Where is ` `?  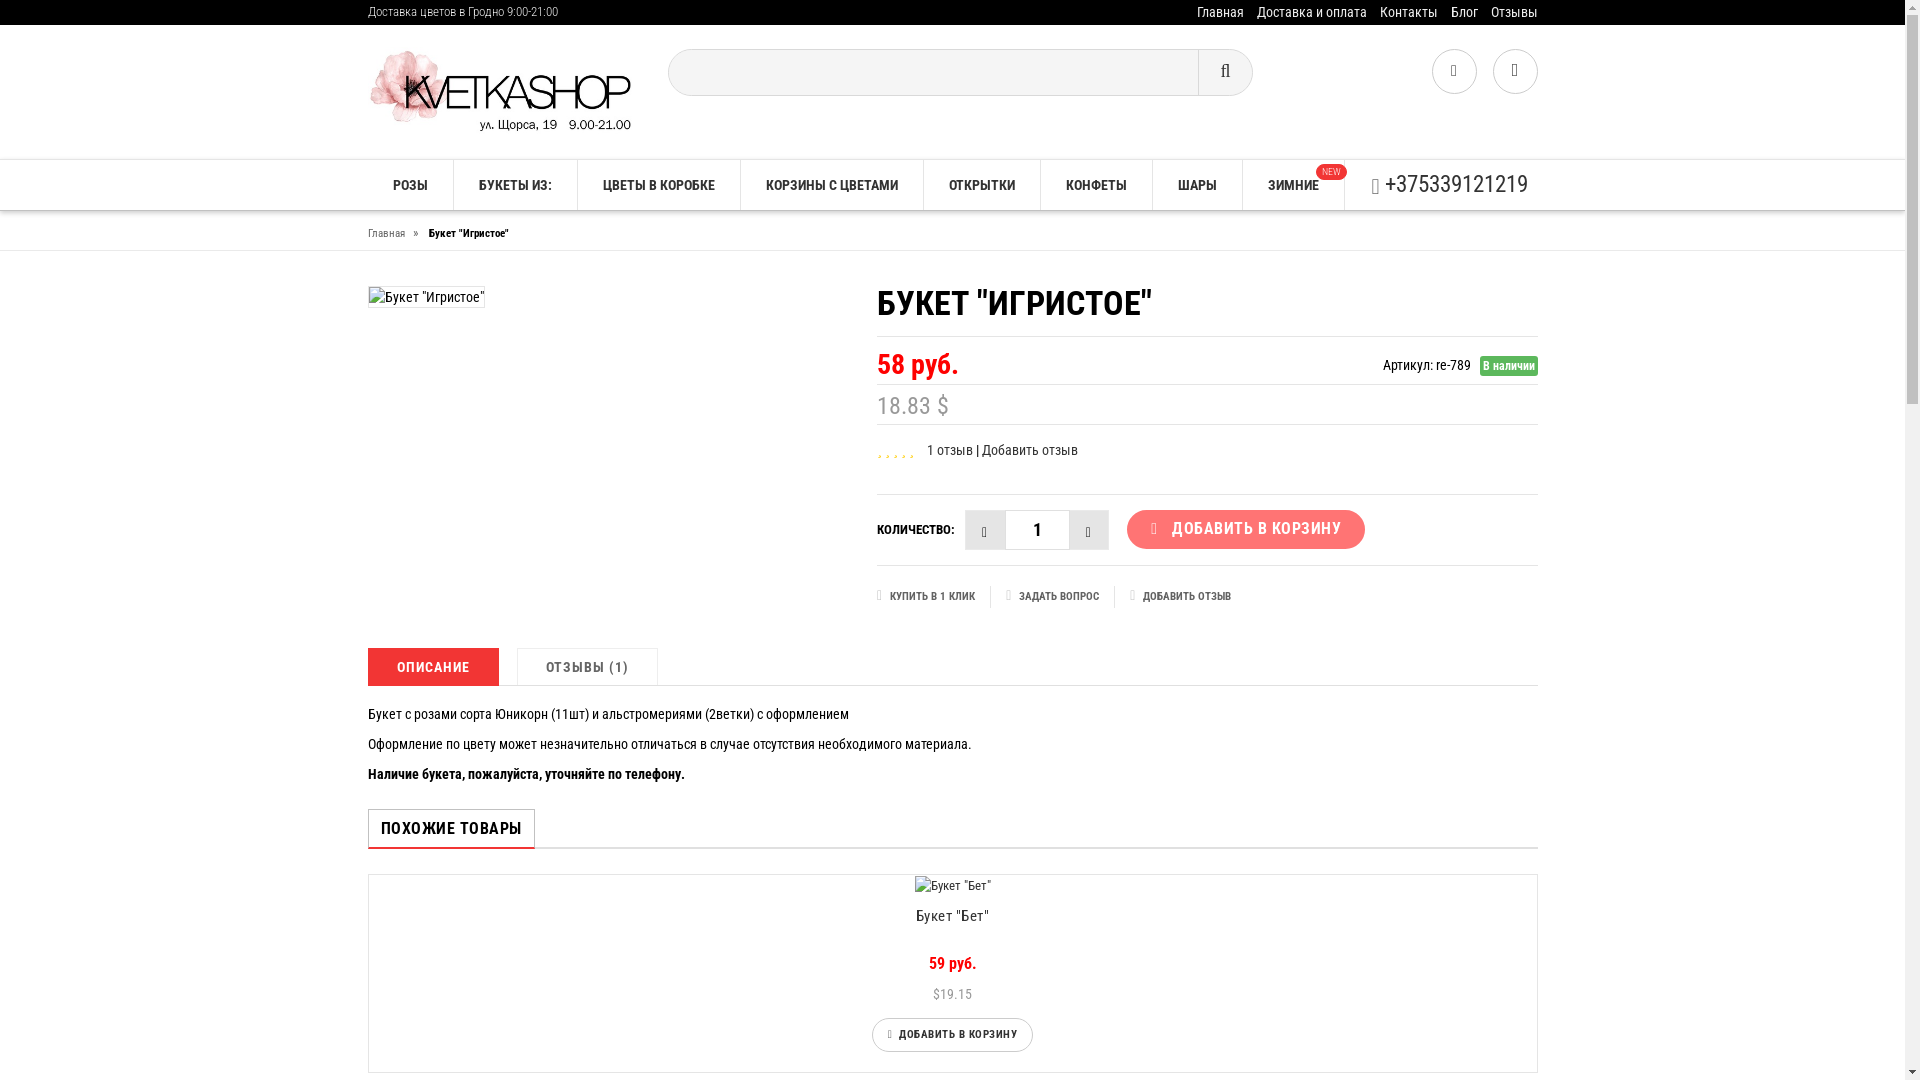
  is located at coordinates (984, 530).